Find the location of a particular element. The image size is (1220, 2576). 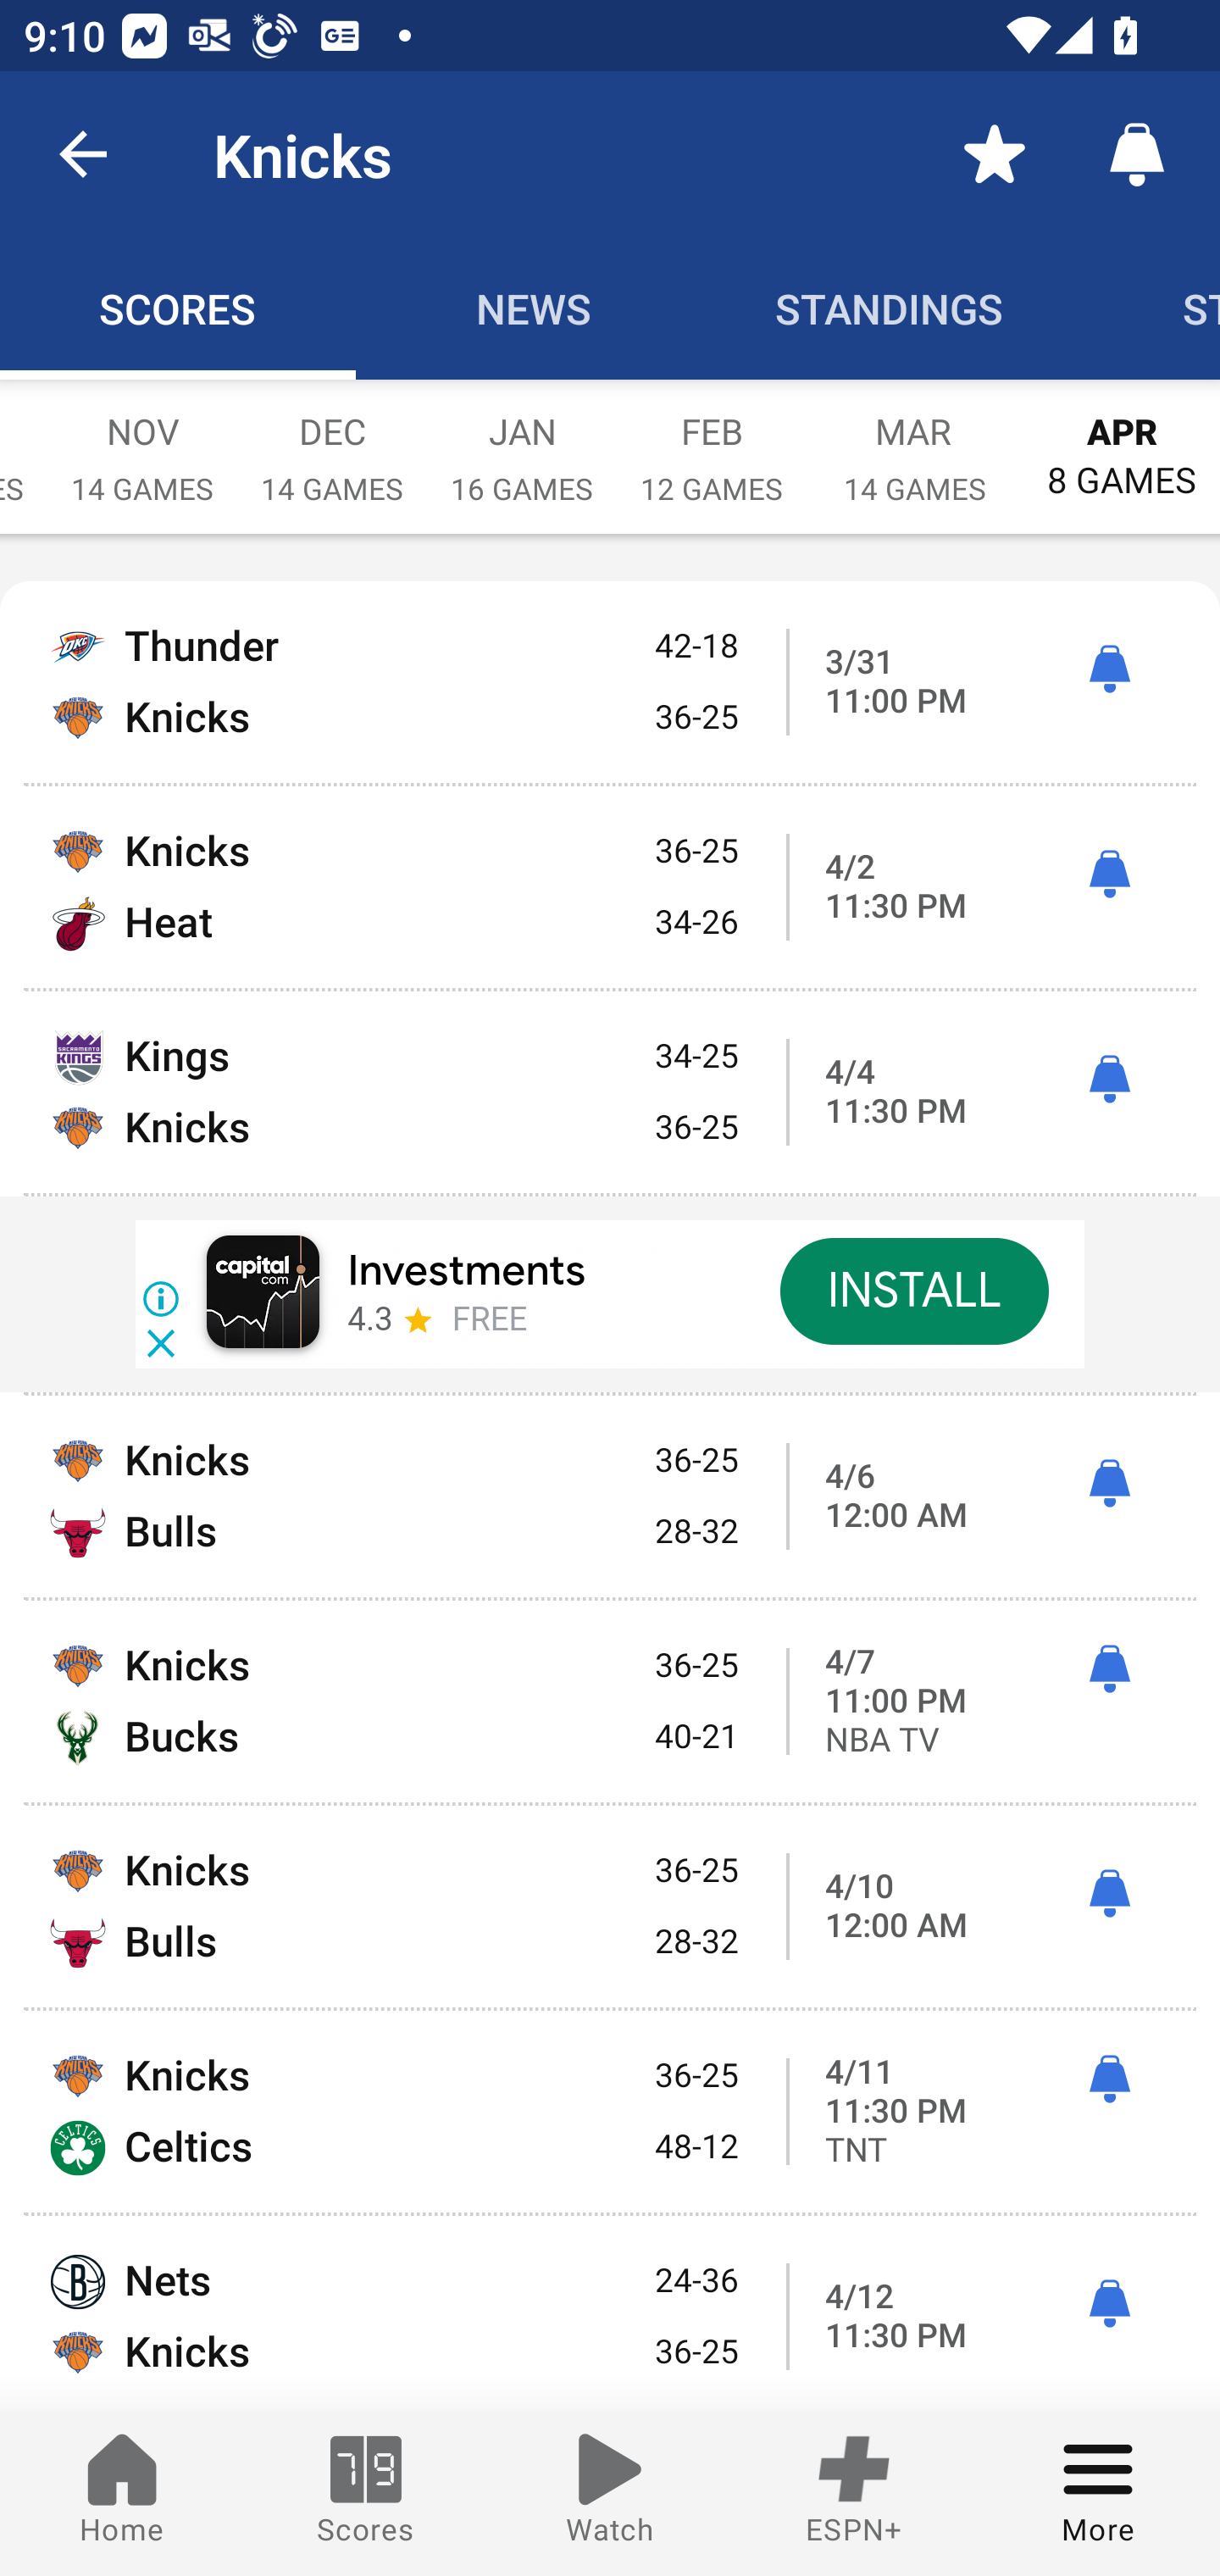

Home is located at coordinates (122, 2493).